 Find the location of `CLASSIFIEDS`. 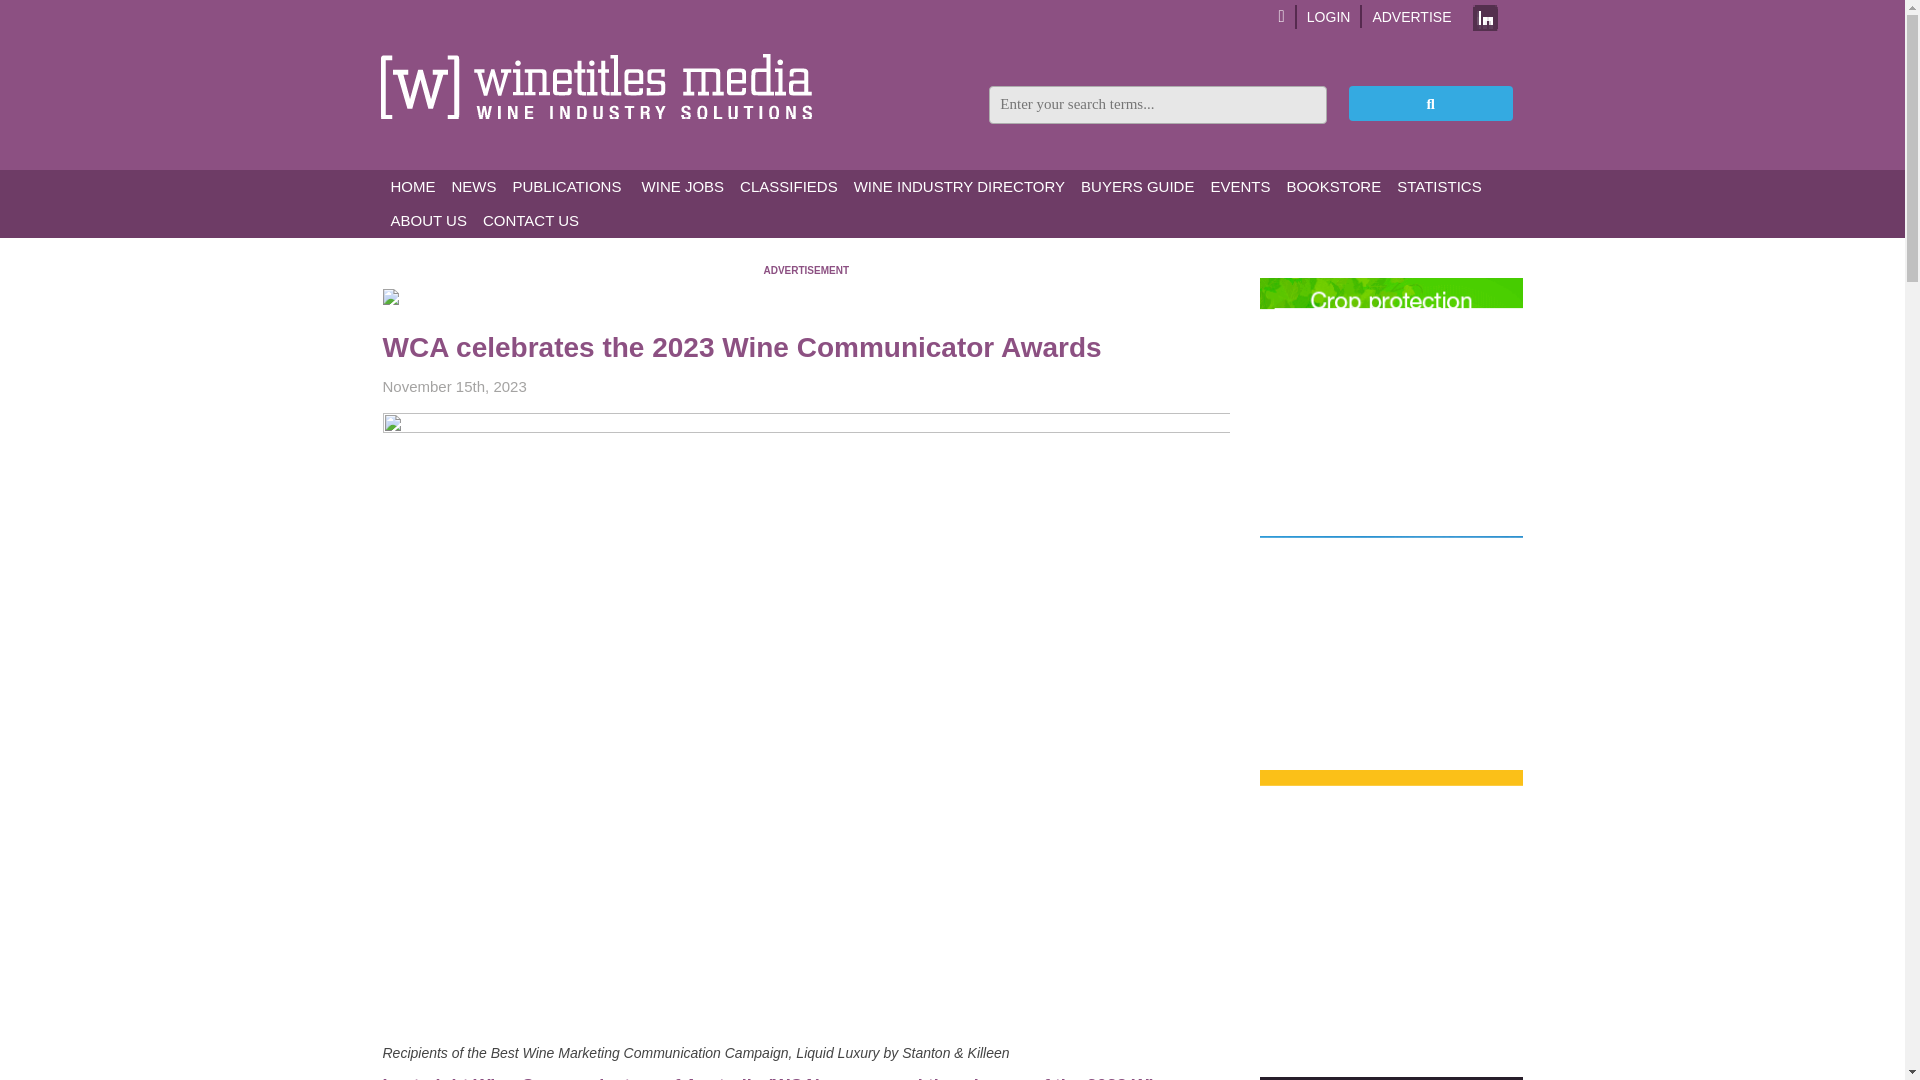

CLASSIFIEDS is located at coordinates (788, 186).